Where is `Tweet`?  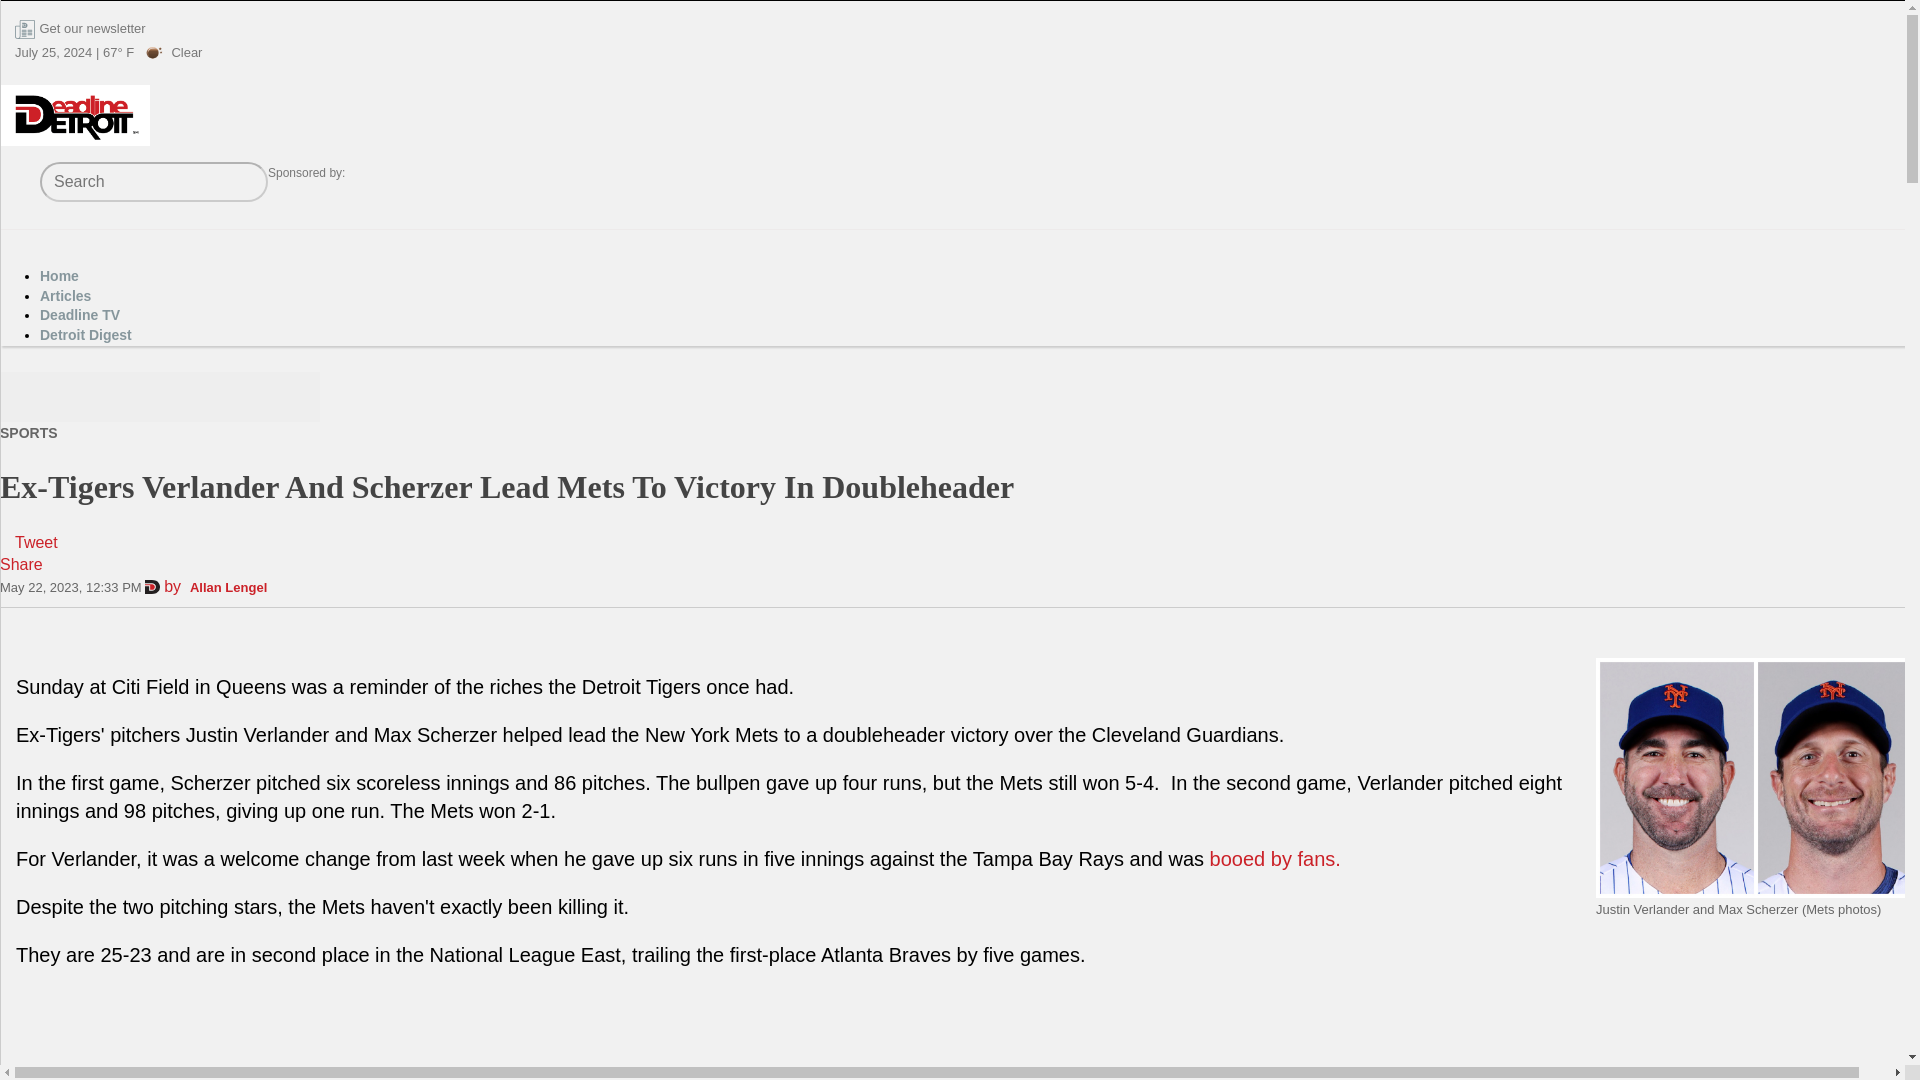
Tweet is located at coordinates (36, 542).